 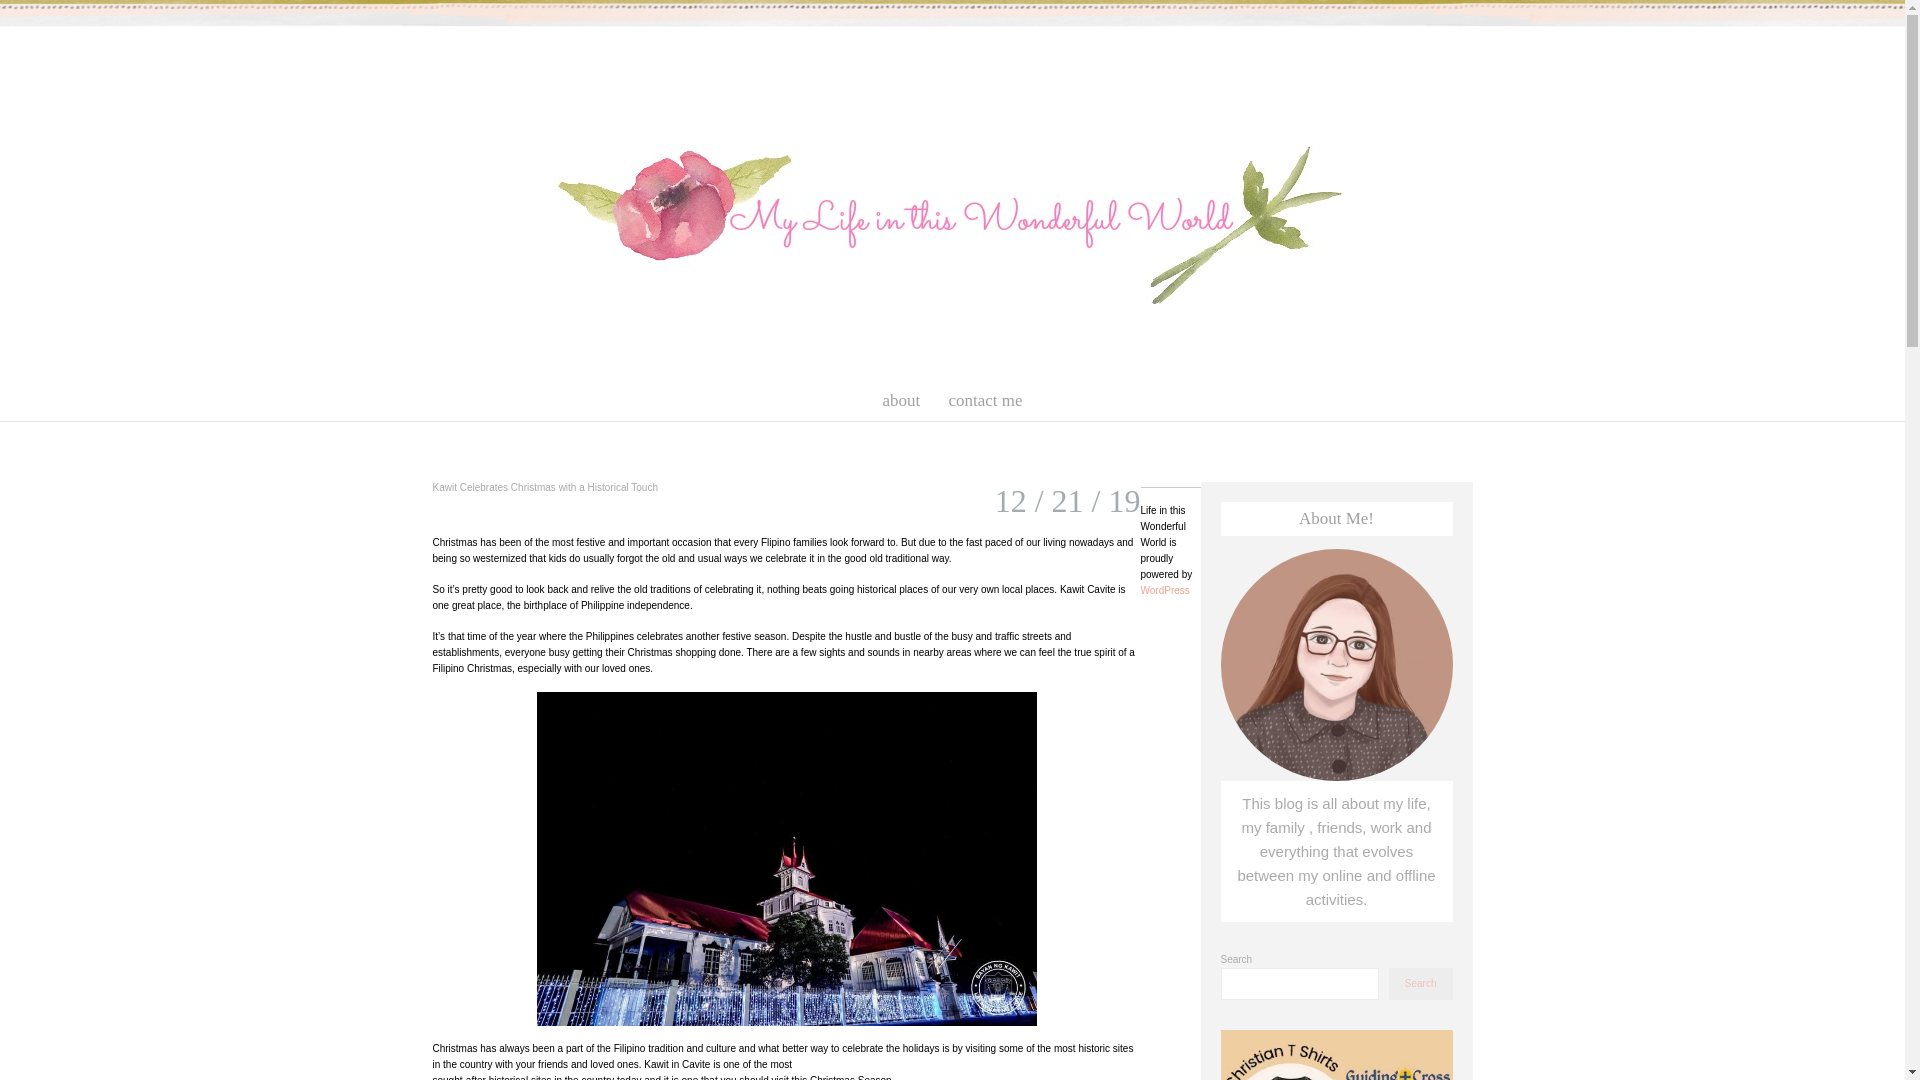 What do you see at coordinates (1164, 590) in the screenshot?
I see `WordPress` at bounding box center [1164, 590].